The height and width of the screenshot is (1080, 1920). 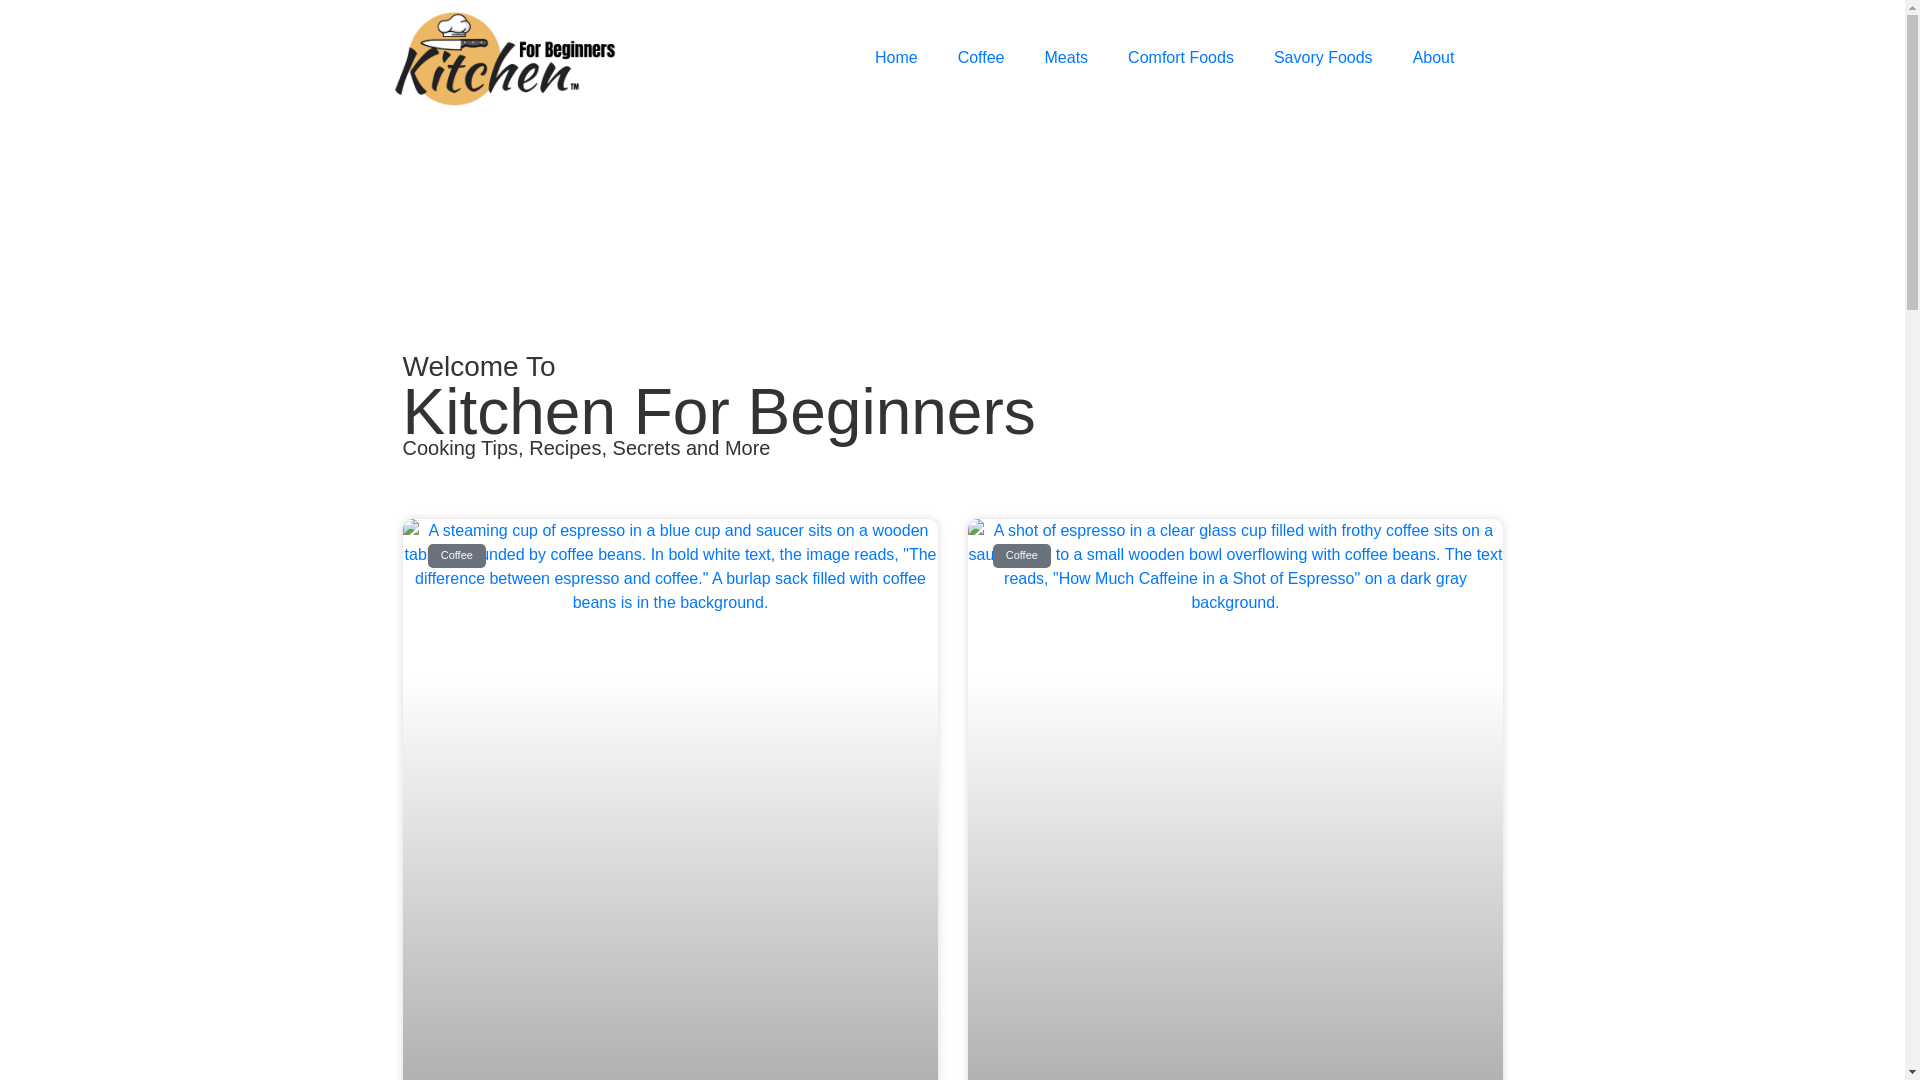 What do you see at coordinates (1434, 58) in the screenshot?
I see `About` at bounding box center [1434, 58].